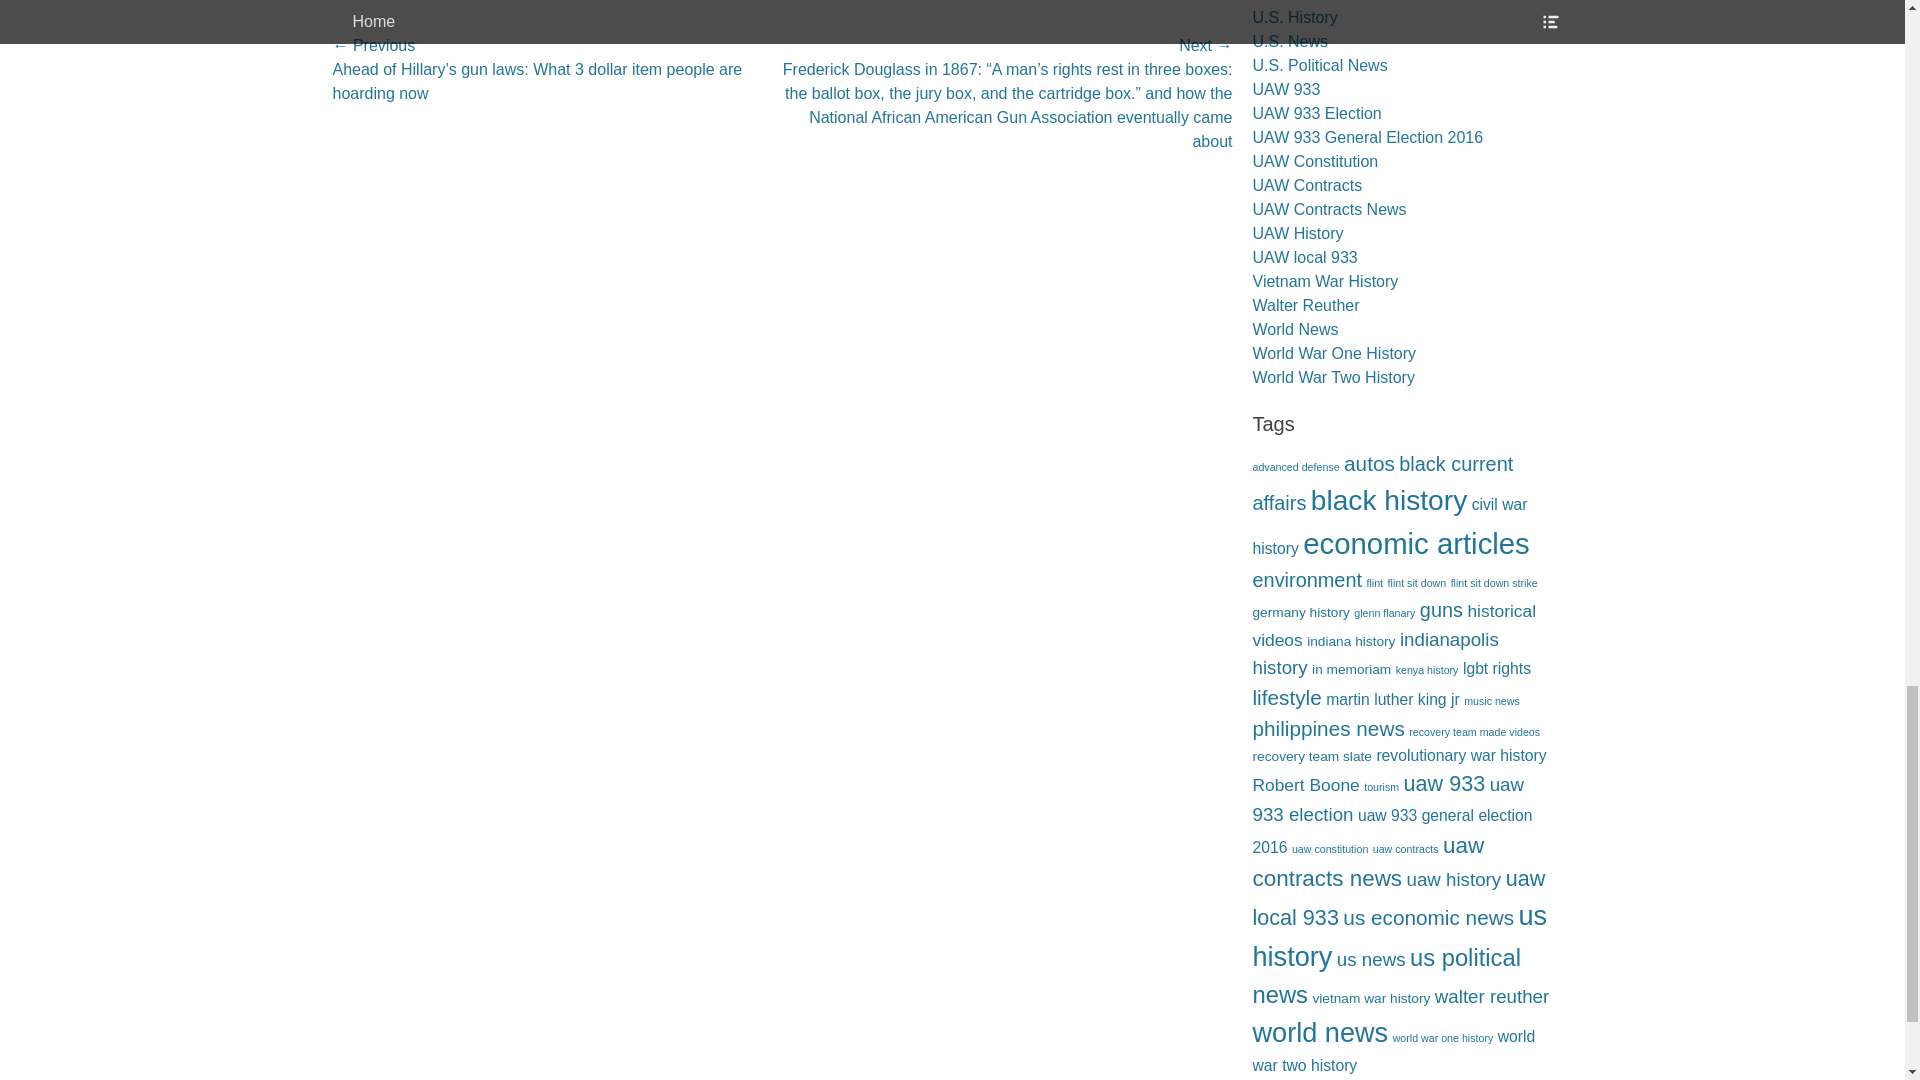 The width and height of the screenshot is (1920, 1080). Describe the element at coordinates (1494, 582) in the screenshot. I see `1 topic` at that location.